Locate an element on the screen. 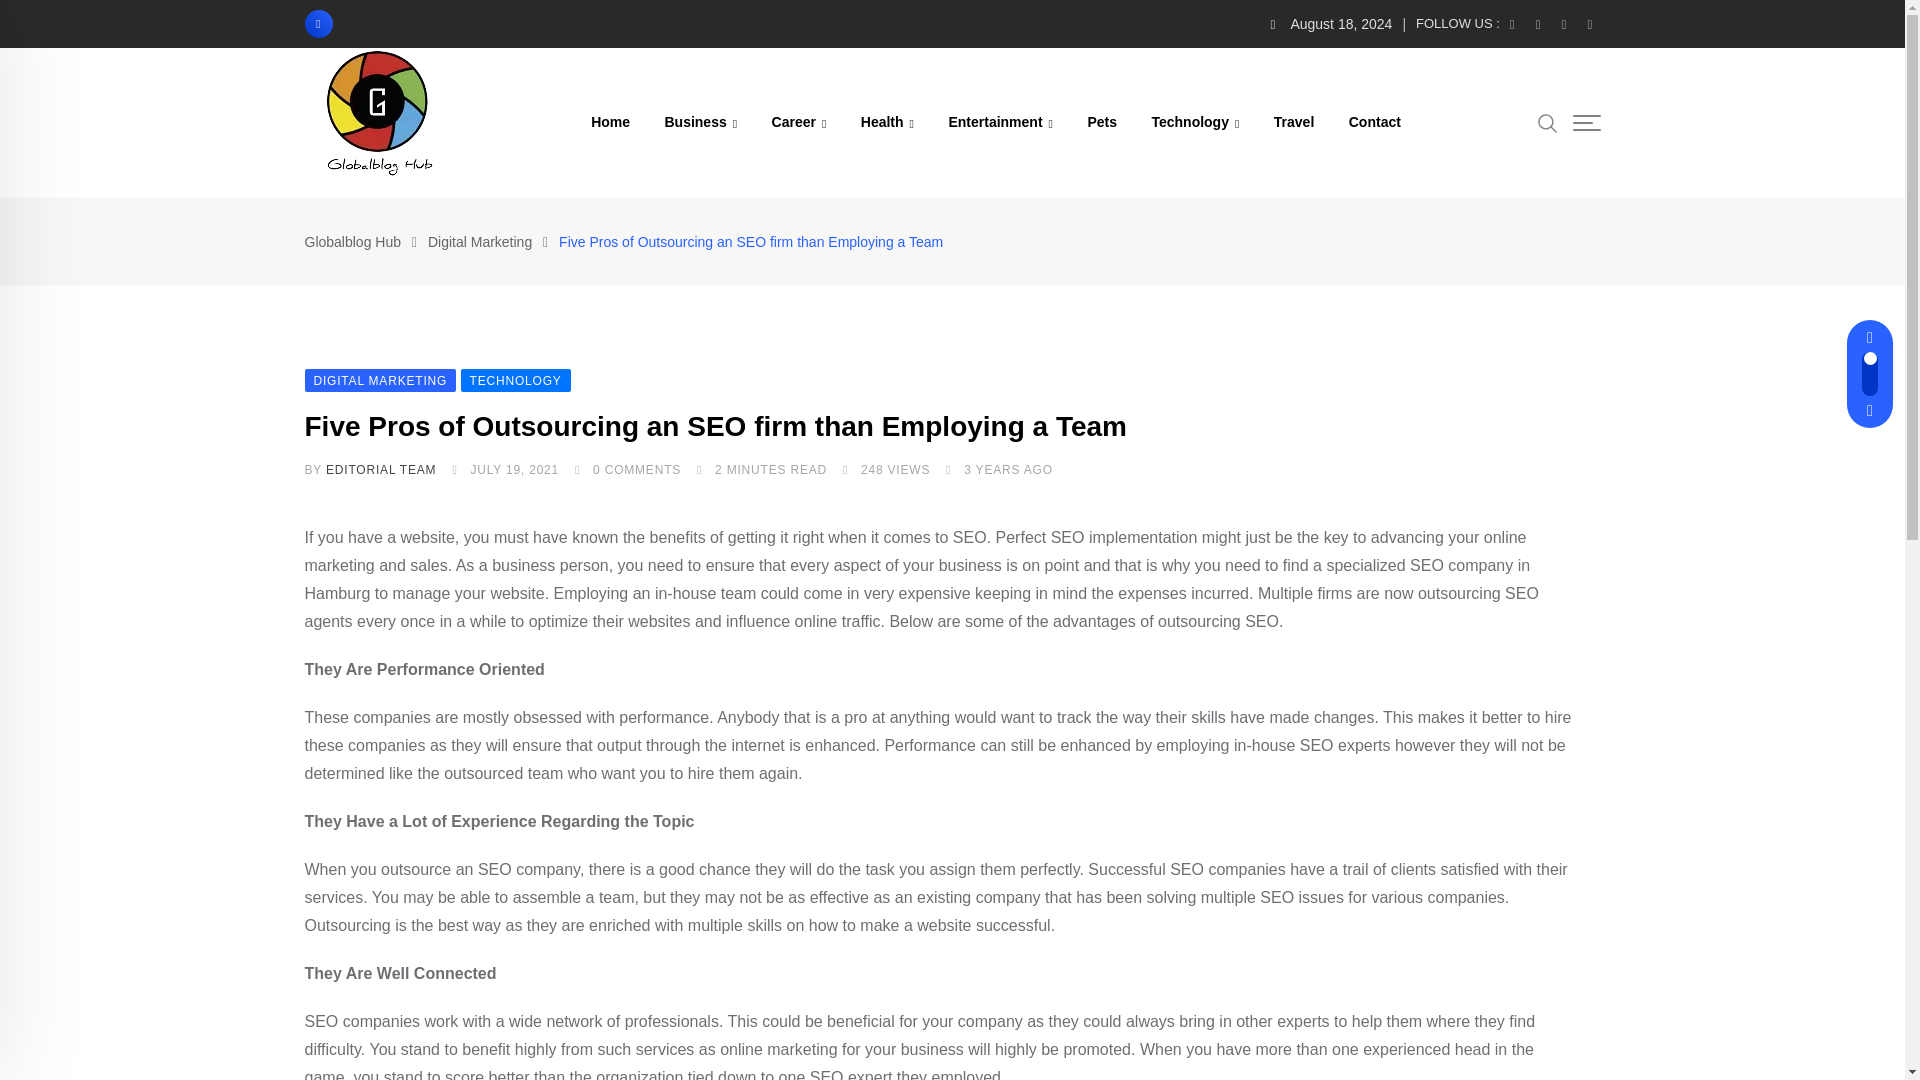 Image resolution: width=1920 pixels, height=1080 pixels. Go to the Digital Marketing Category archives. is located at coordinates (480, 242).